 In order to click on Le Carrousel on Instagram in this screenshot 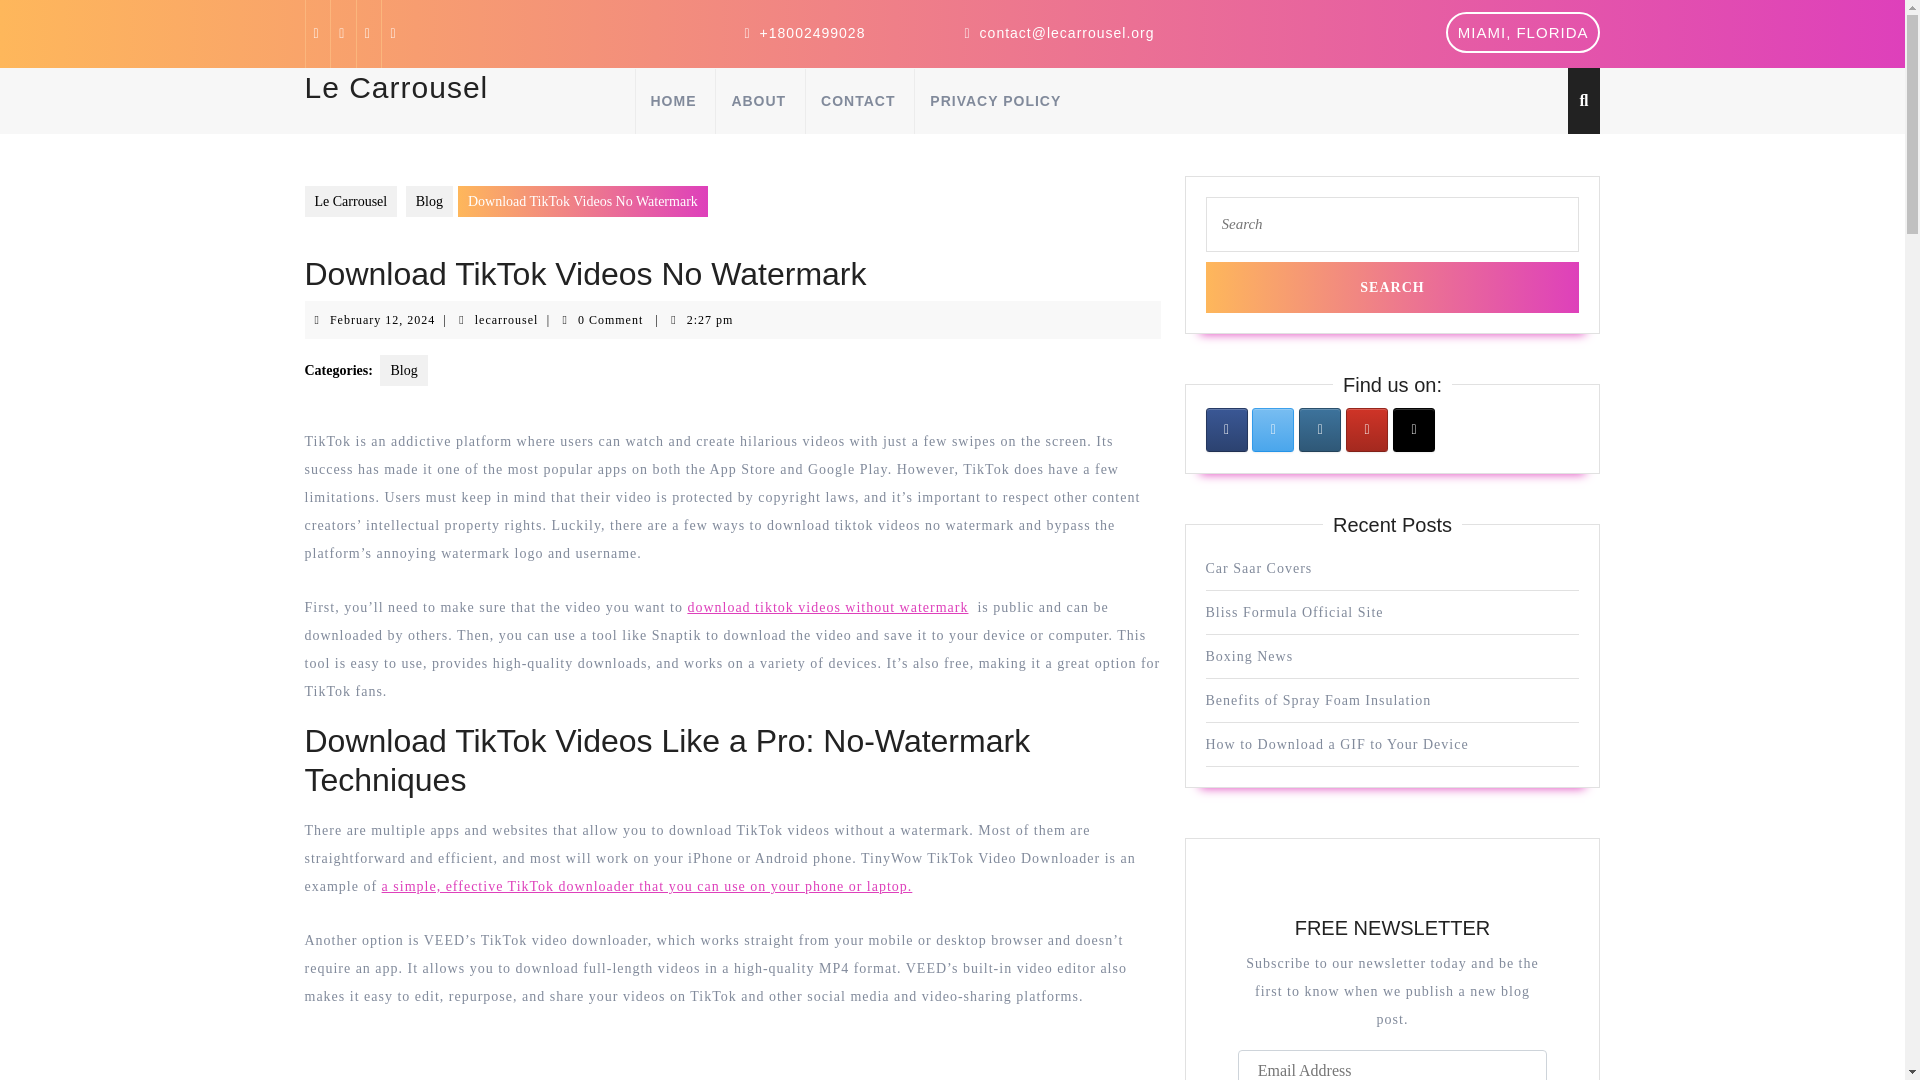, I will do `click(1272, 430)`.